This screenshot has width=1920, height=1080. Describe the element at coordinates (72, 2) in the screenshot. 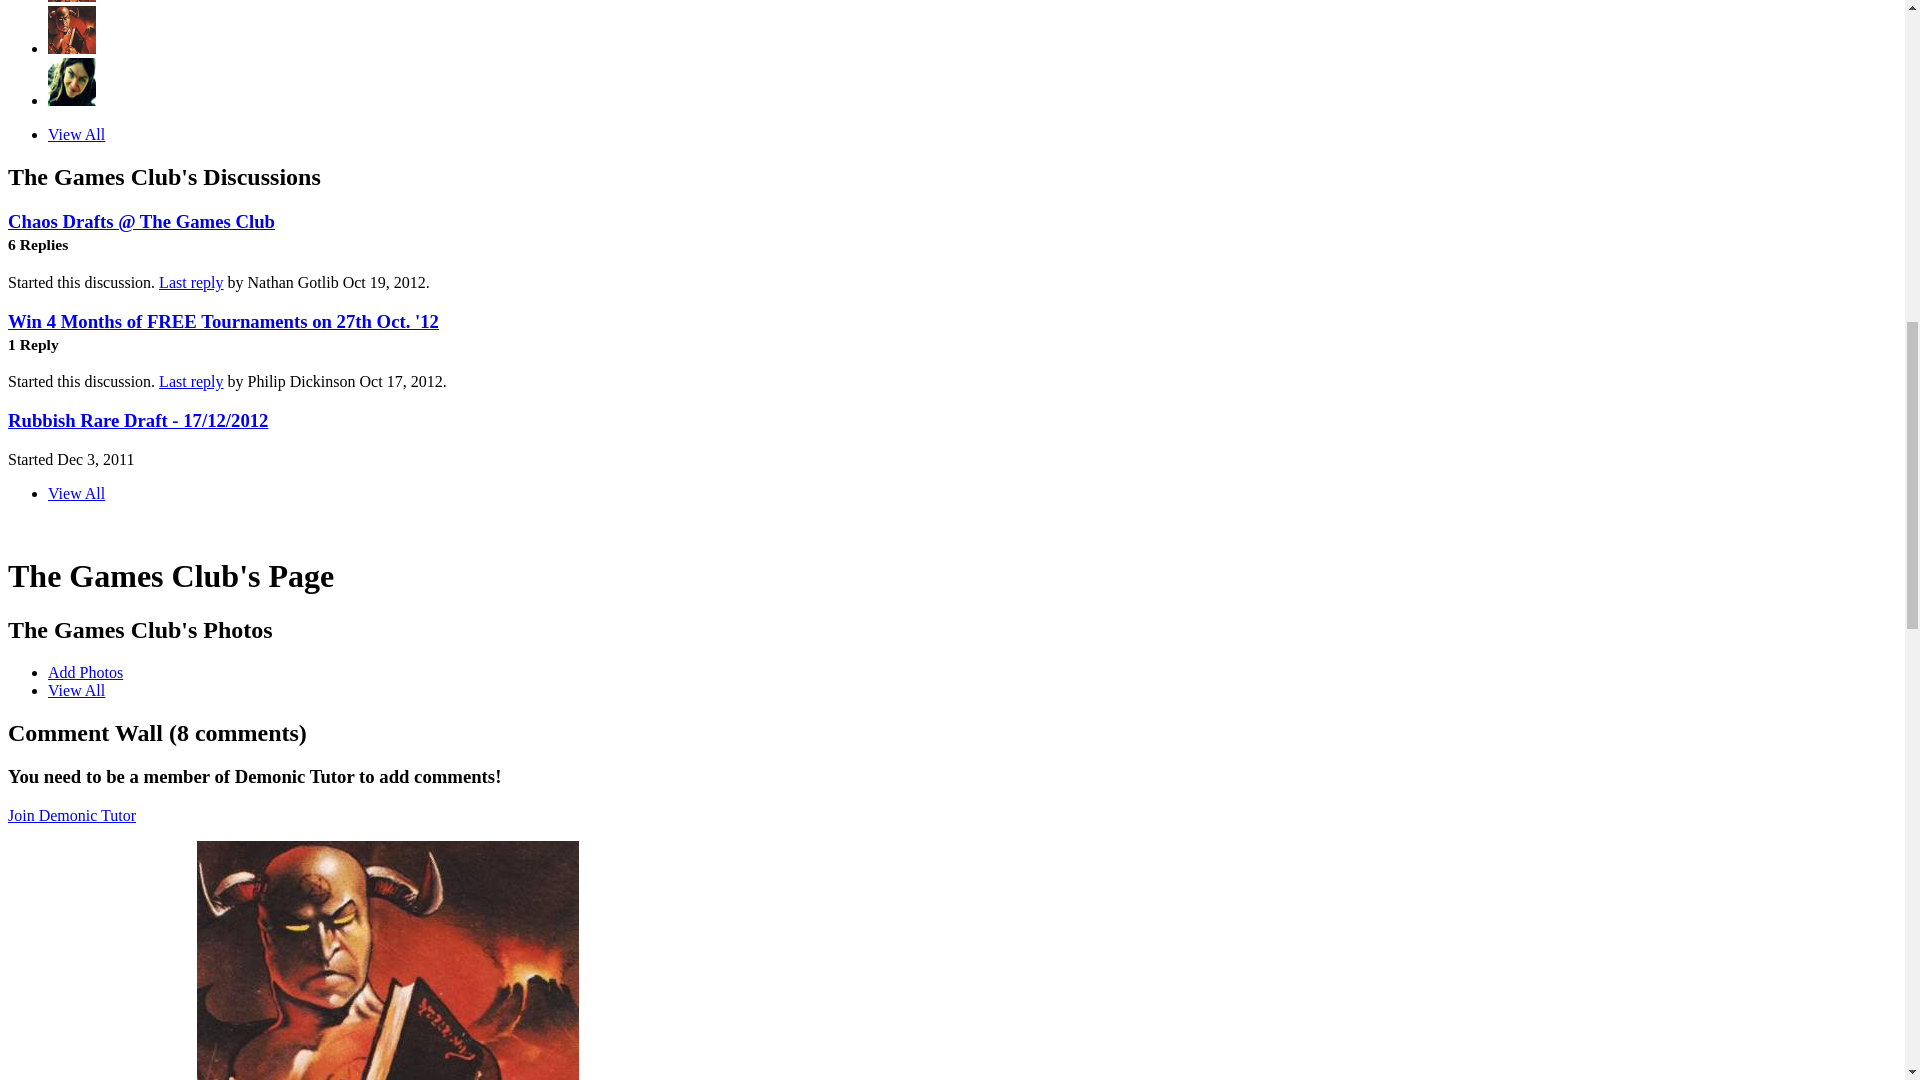

I see `Graham Theobalds` at that location.